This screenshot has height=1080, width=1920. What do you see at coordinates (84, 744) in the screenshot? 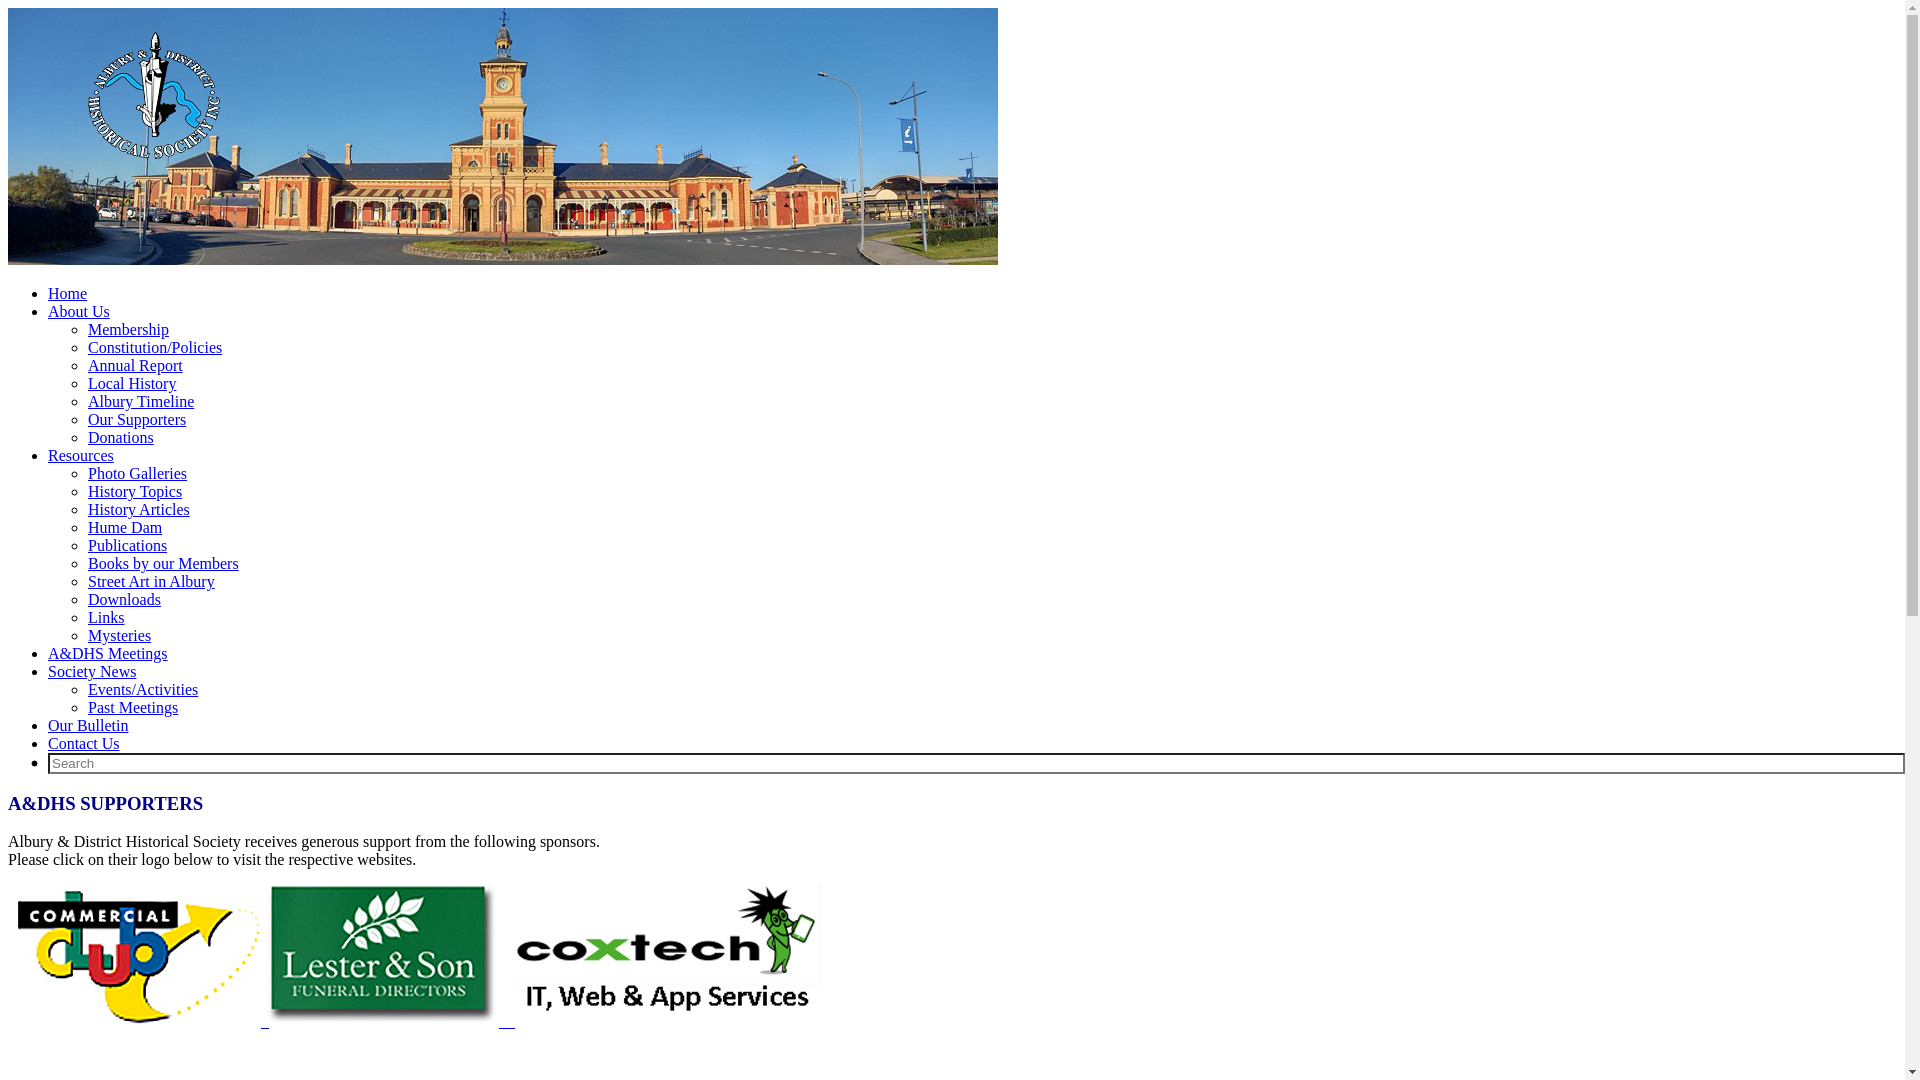
I see `Contact Us` at bounding box center [84, 744].